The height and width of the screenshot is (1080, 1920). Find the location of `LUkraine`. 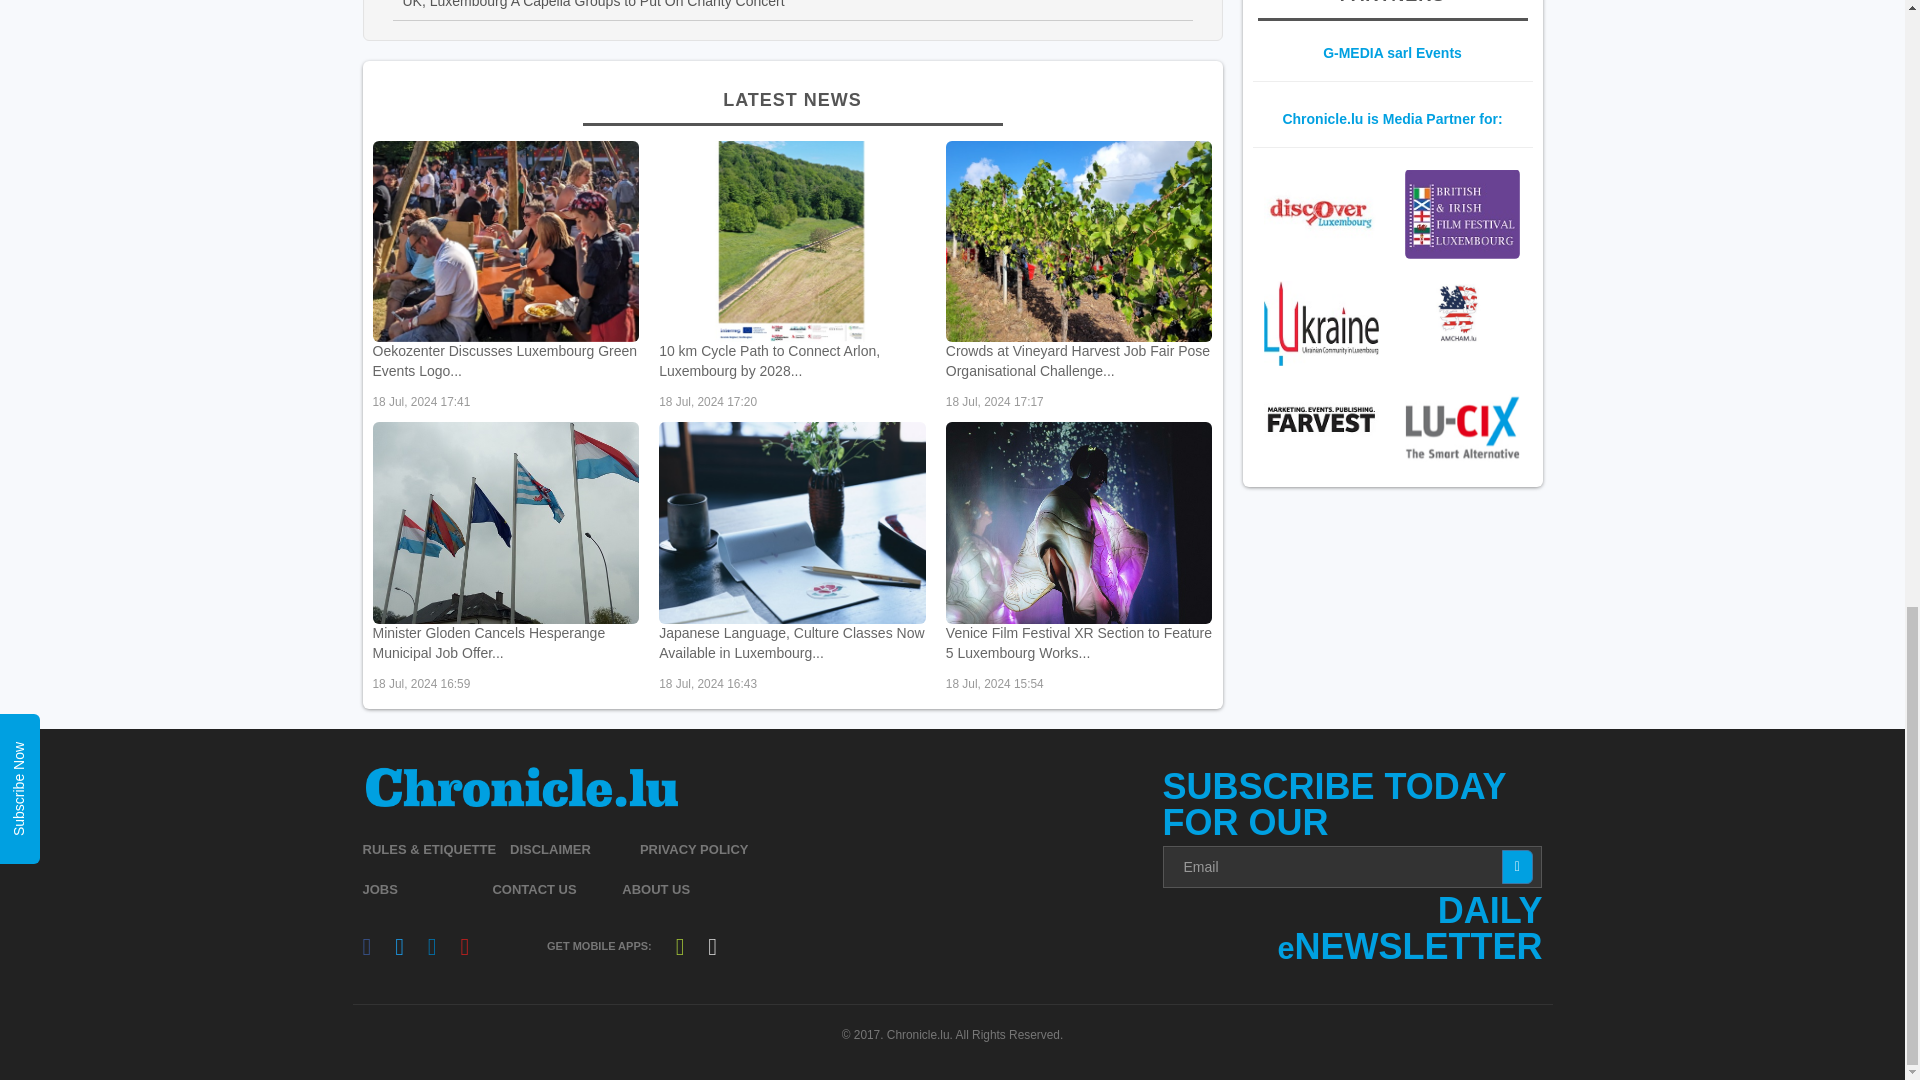

LUkraine is located at coordinates (1320, 323).